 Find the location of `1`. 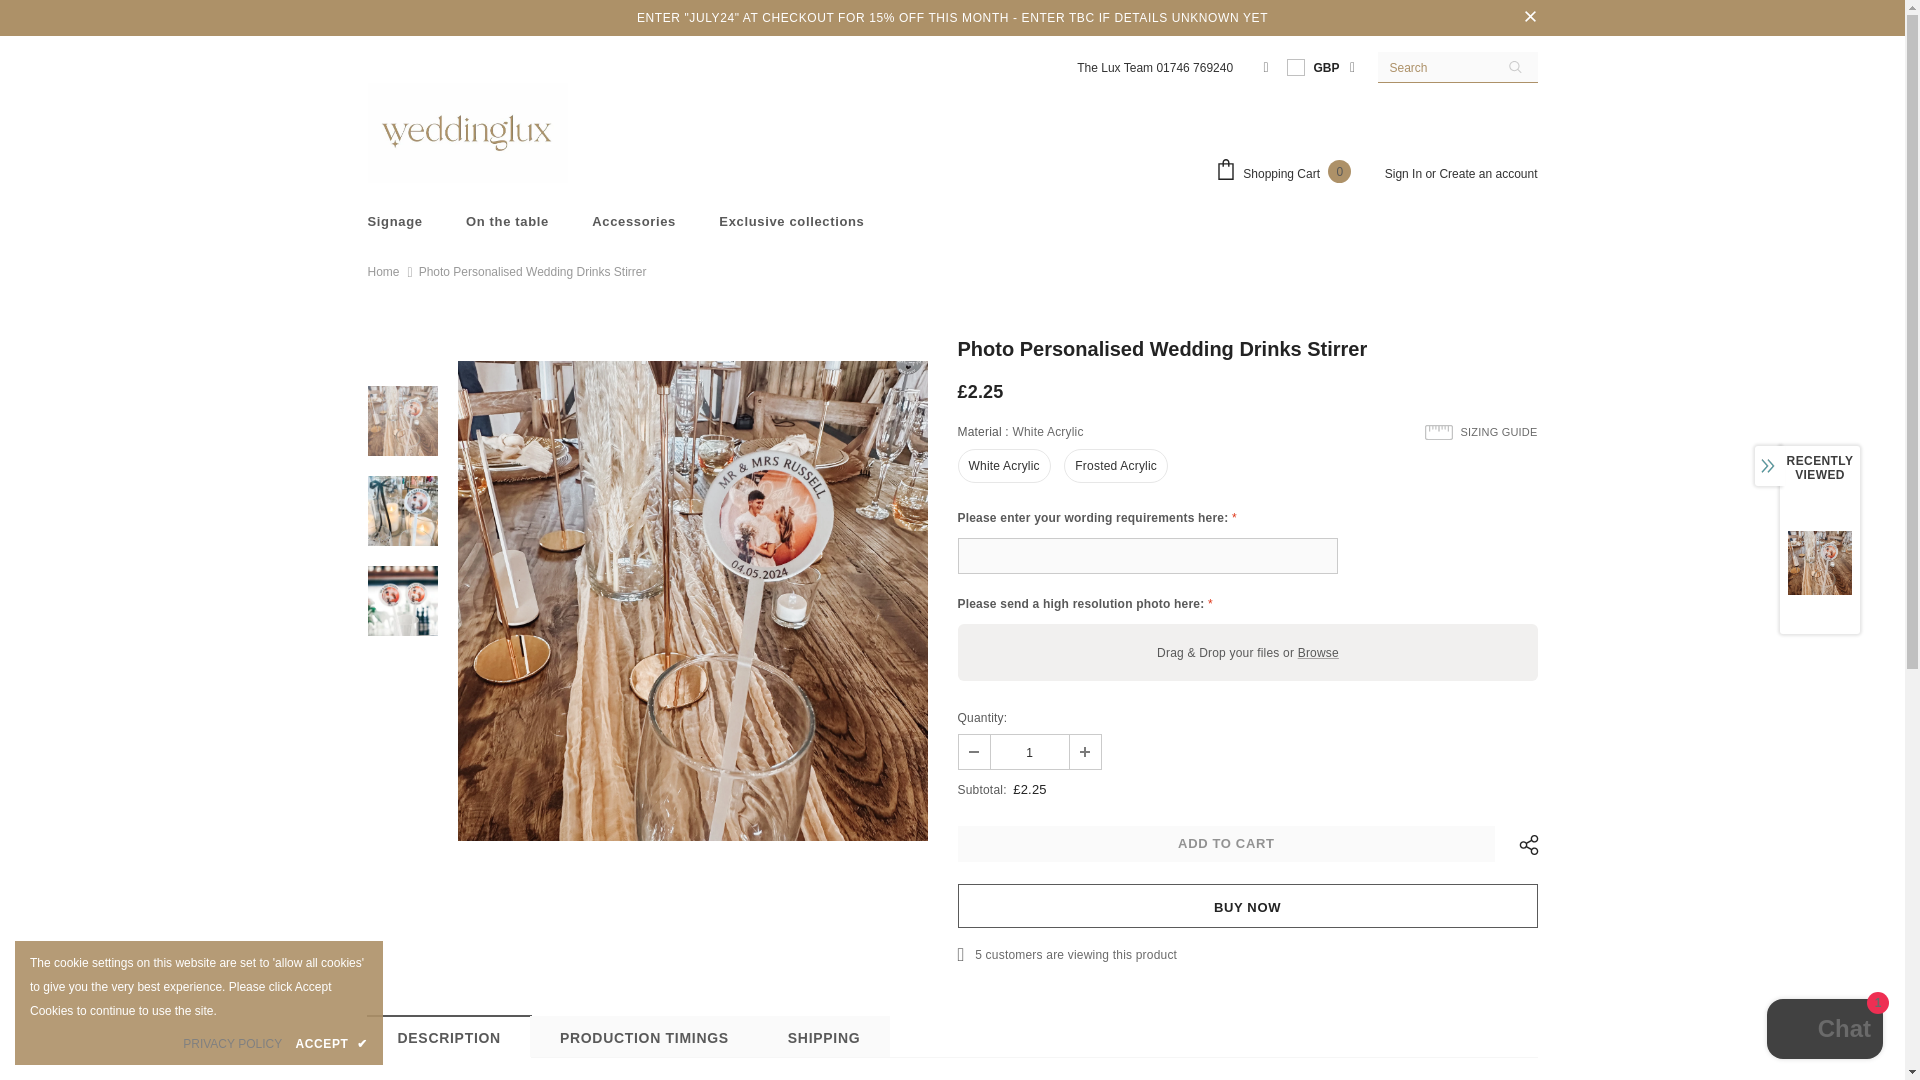

1 is located at coordinates (1028, 752).